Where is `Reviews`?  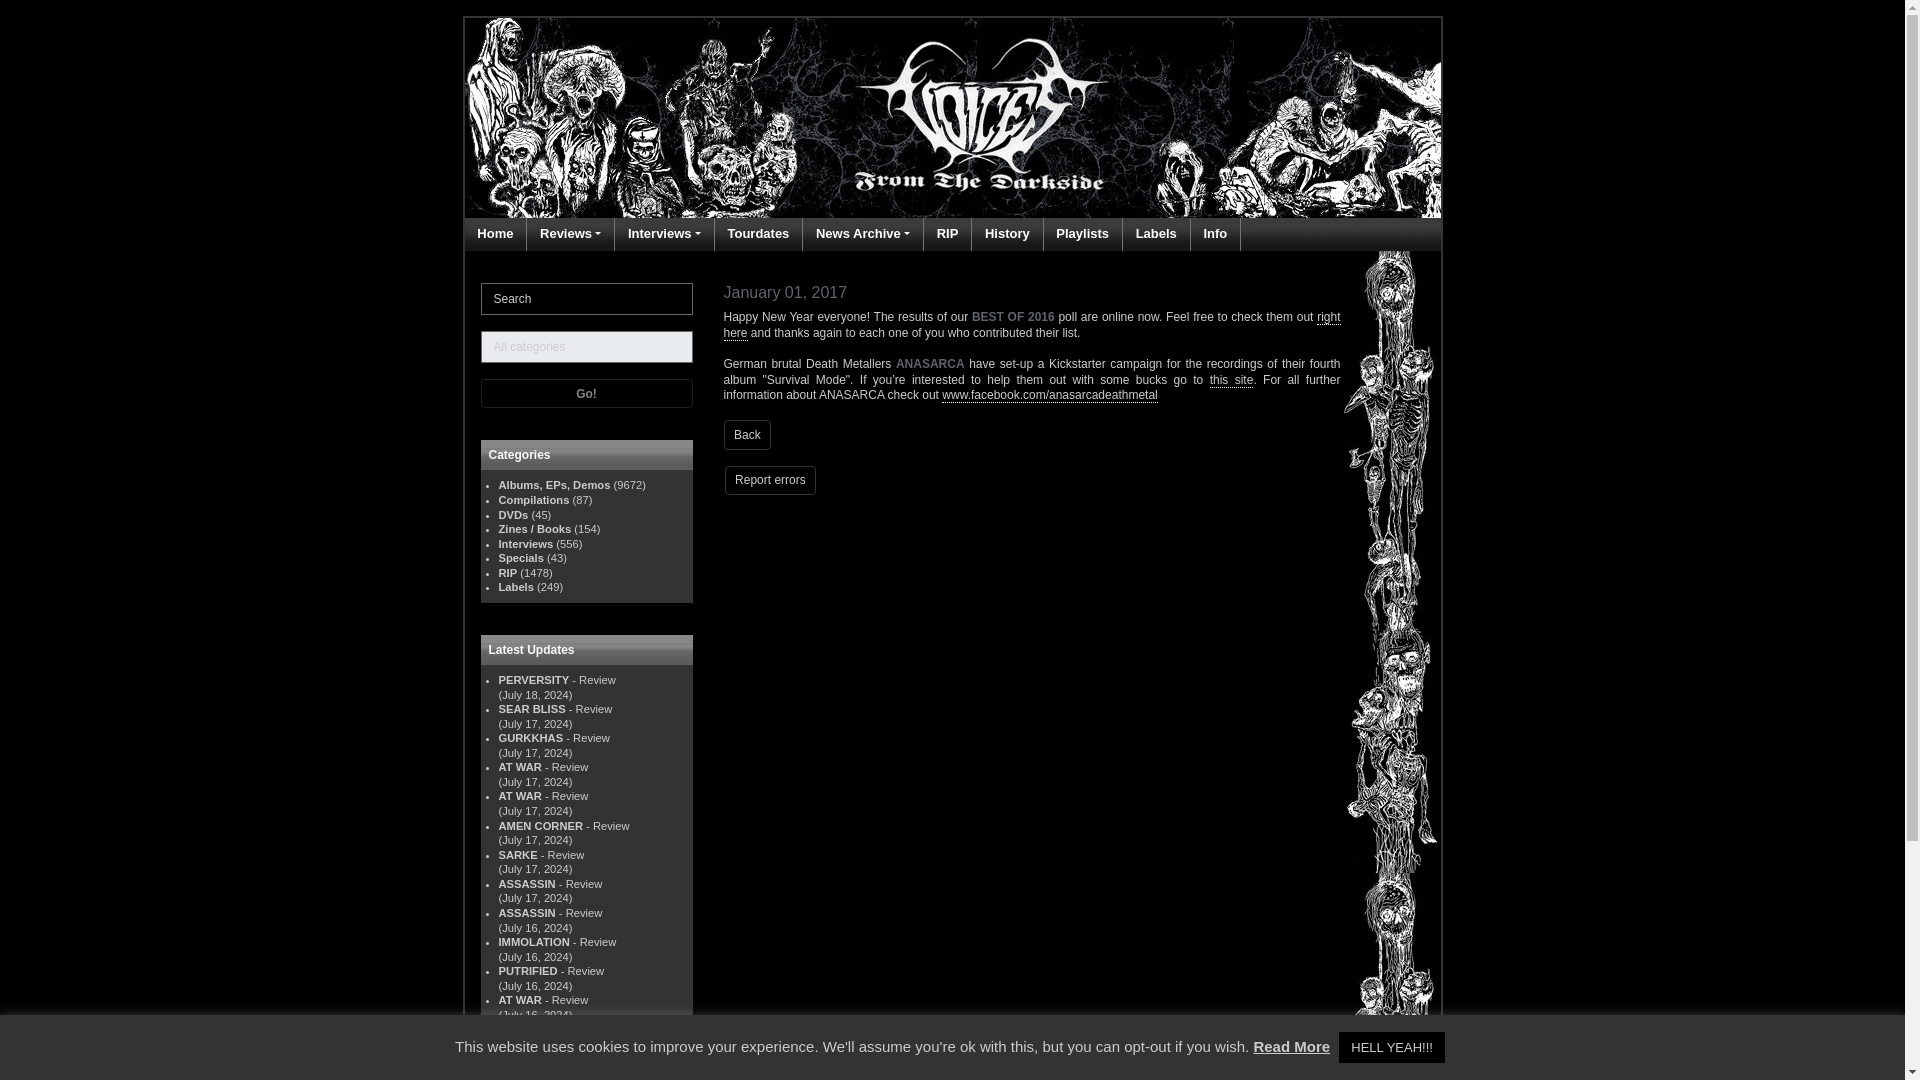 Reviews is located at coordinates (570, 234).